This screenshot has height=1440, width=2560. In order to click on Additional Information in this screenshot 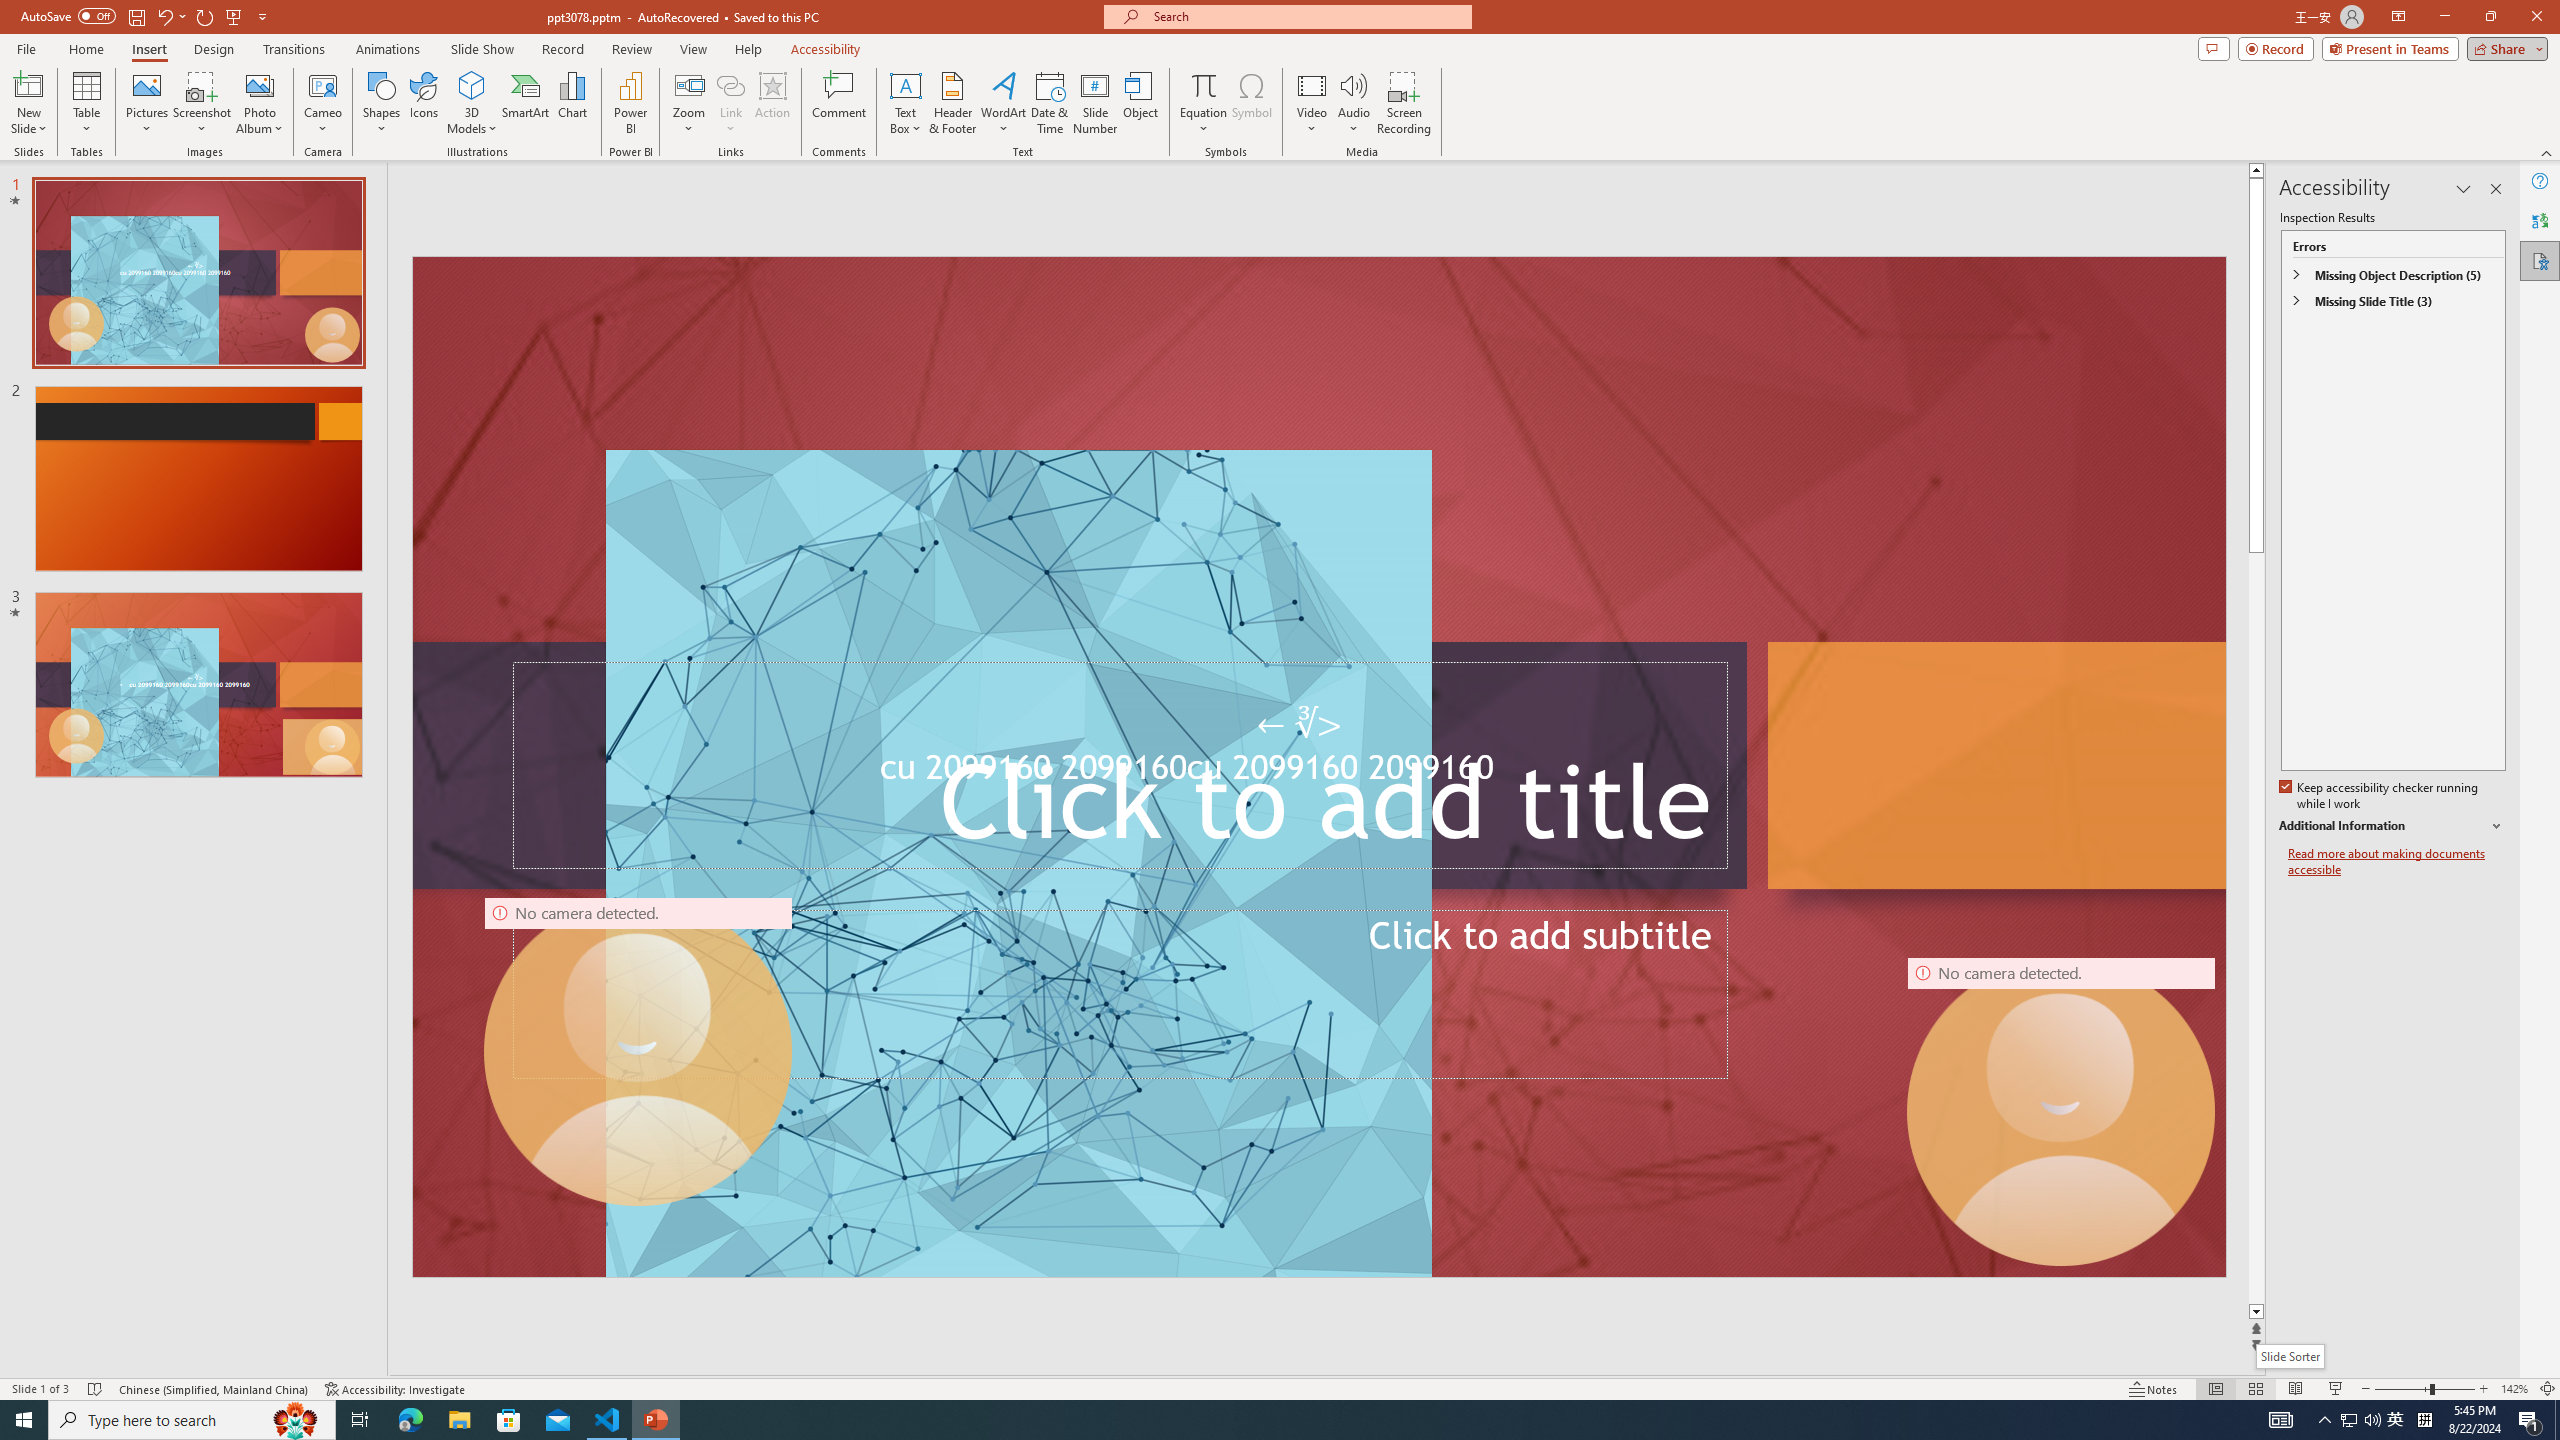, I will do `click(2392, 826)`.